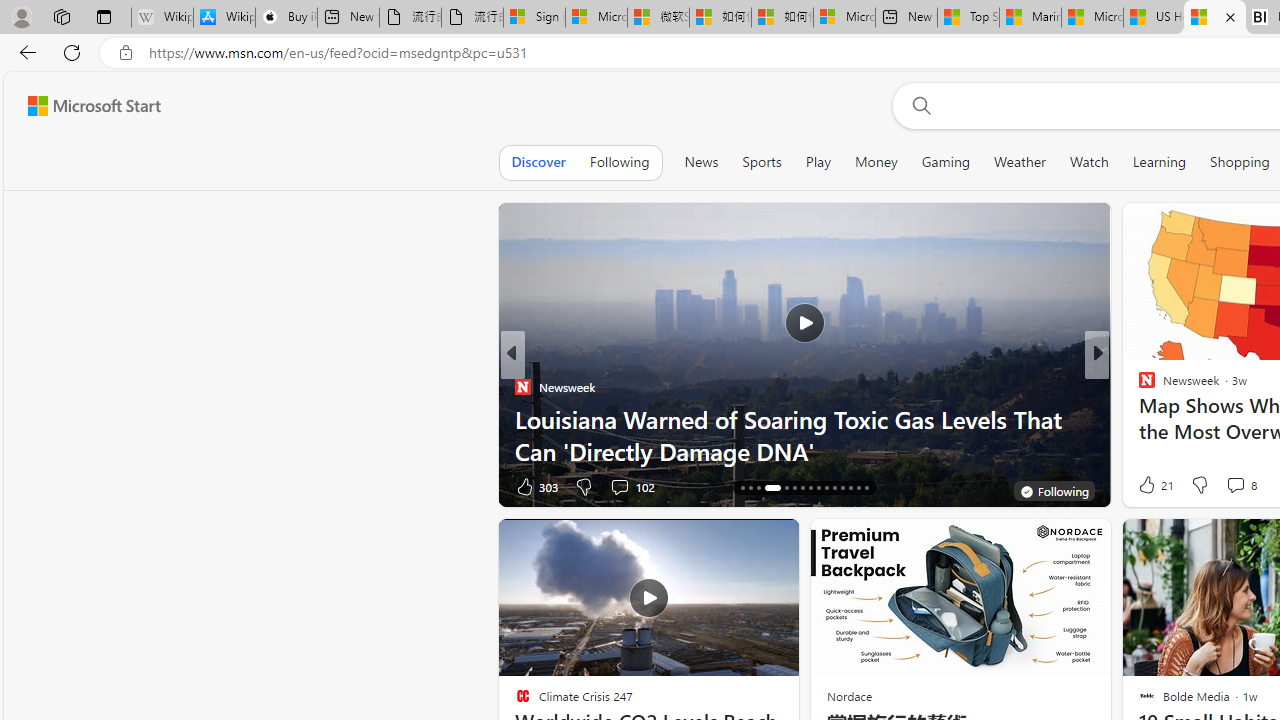 The width and height of the screenshot is (1280, 720). Describe the element at coordinates (1234, 486) in the screenshot. I see `View comments 3 Comment` at that location.